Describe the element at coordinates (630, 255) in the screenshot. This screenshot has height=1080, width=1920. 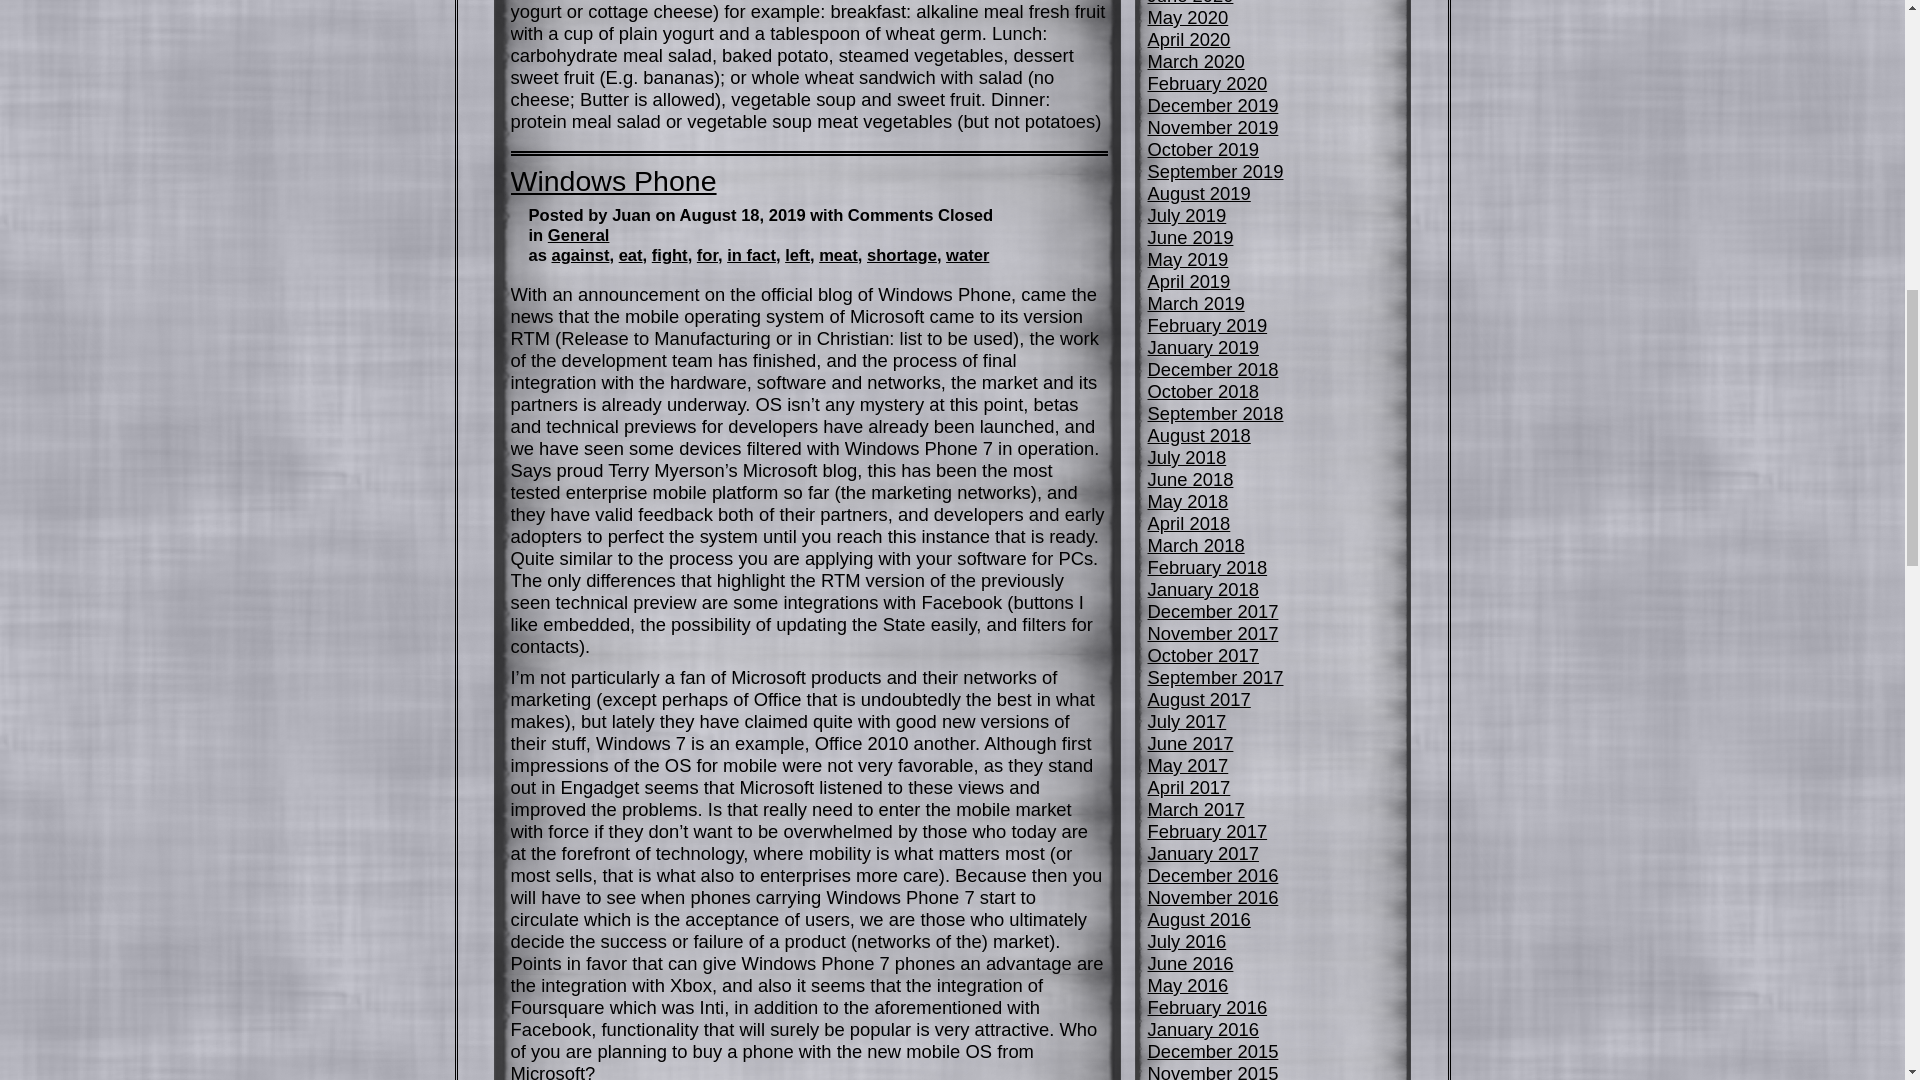
I see `eat` at that location.